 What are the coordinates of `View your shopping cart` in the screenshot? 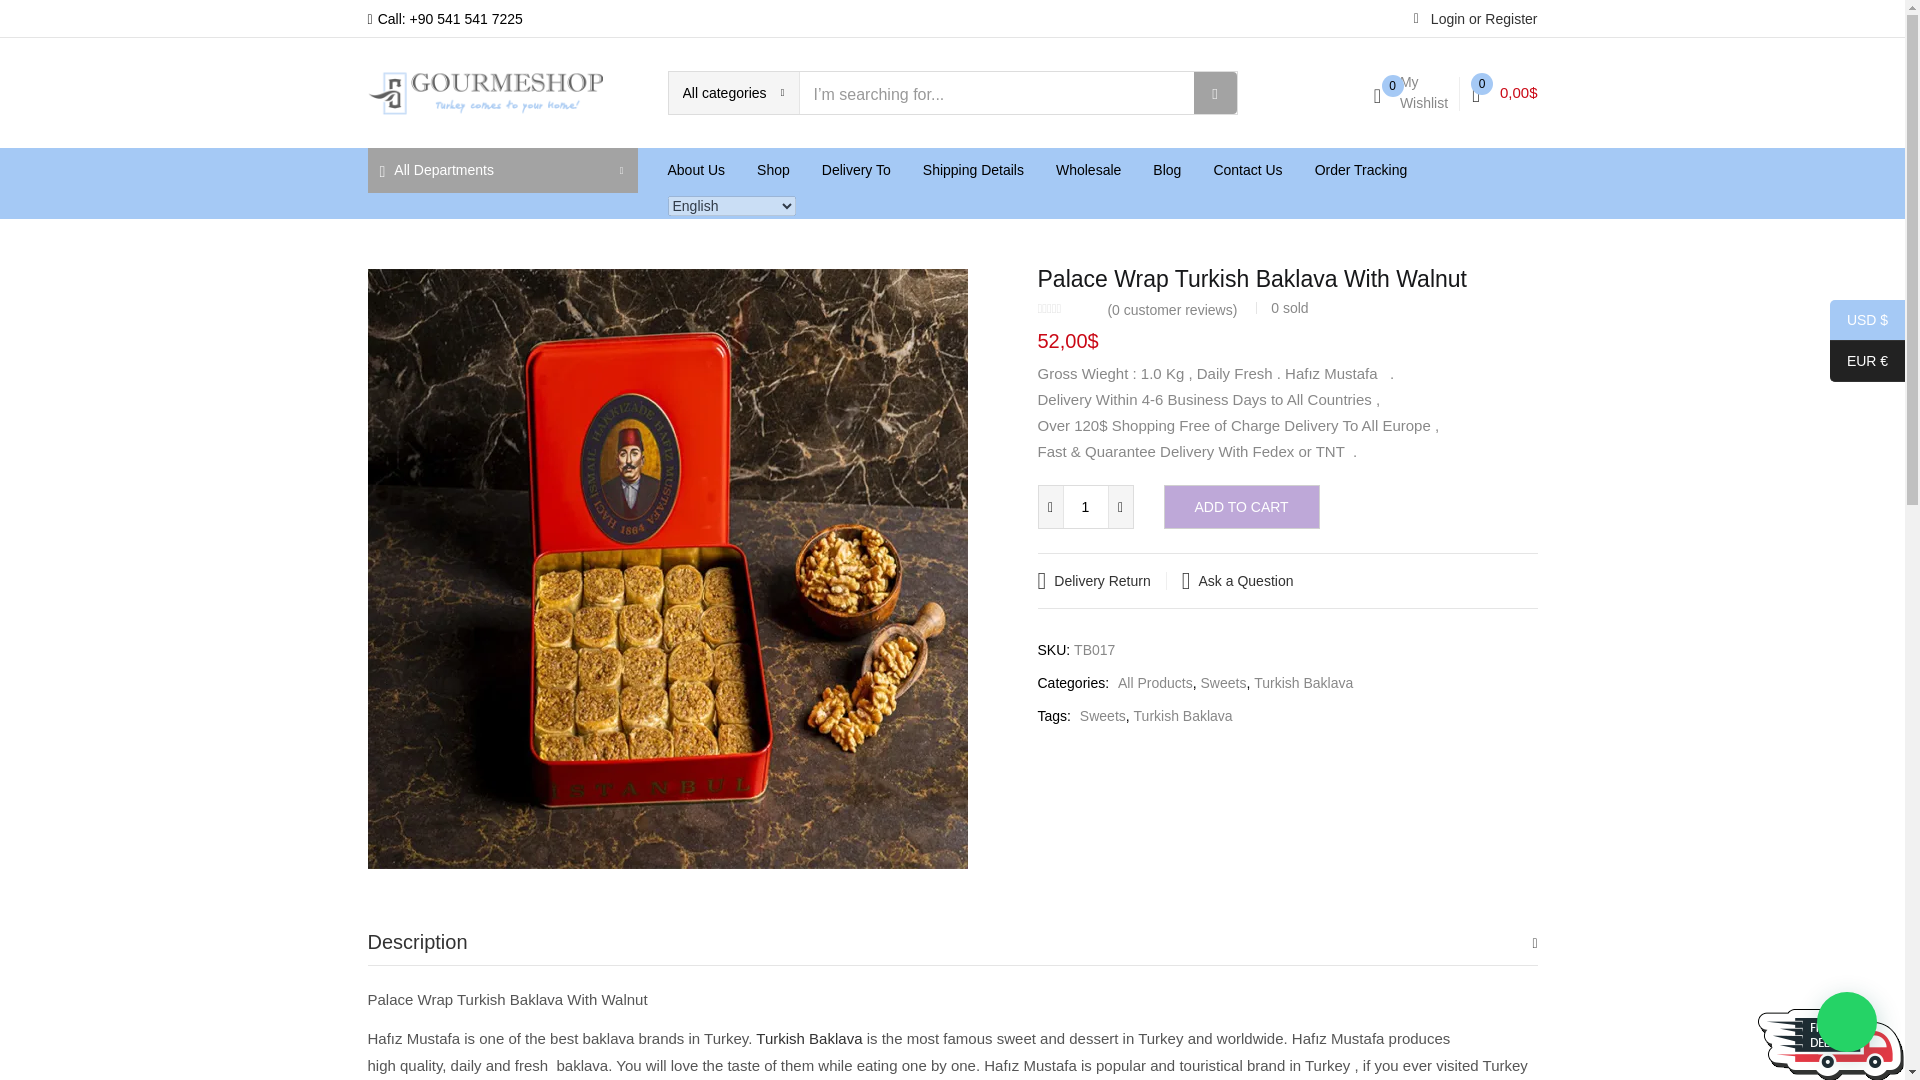 It's located at (1504, 92).